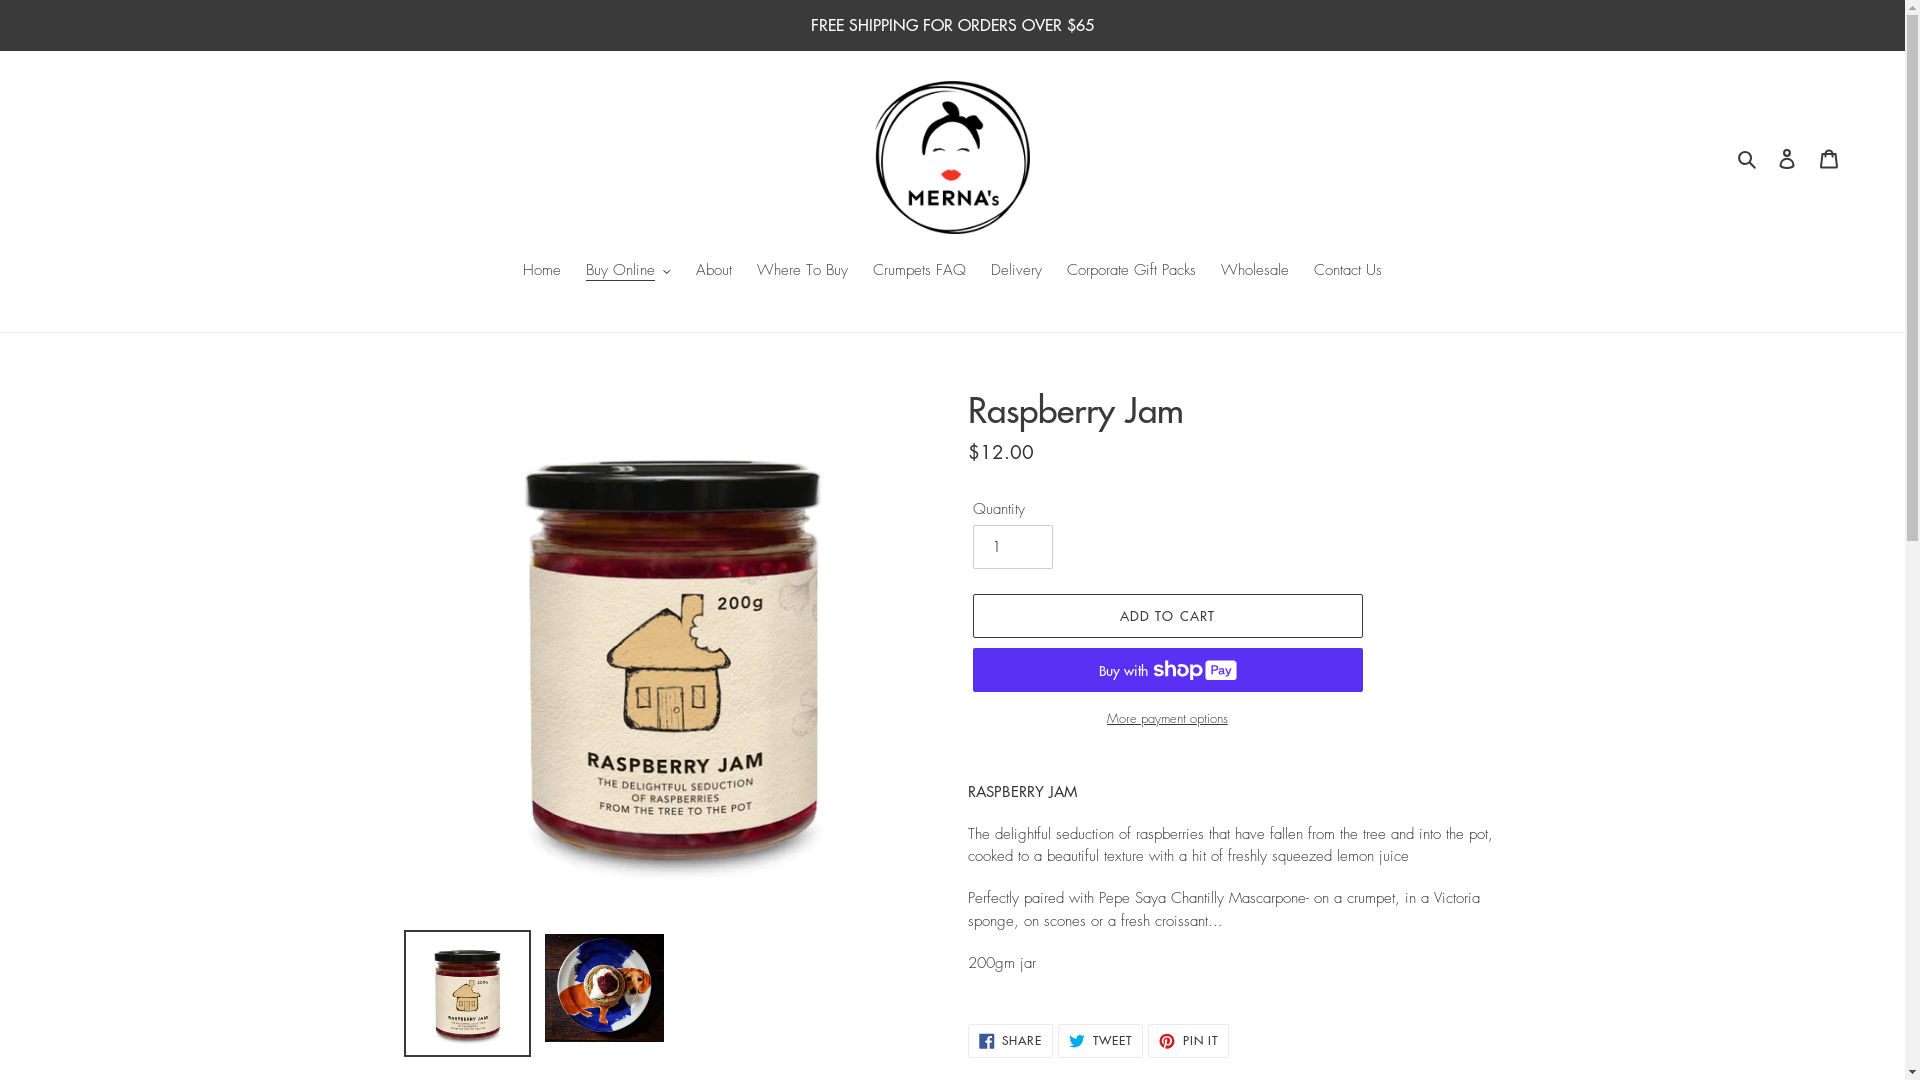 The image size is (1920, 1080). I want to click on Contact Us, so click(1348, 272).